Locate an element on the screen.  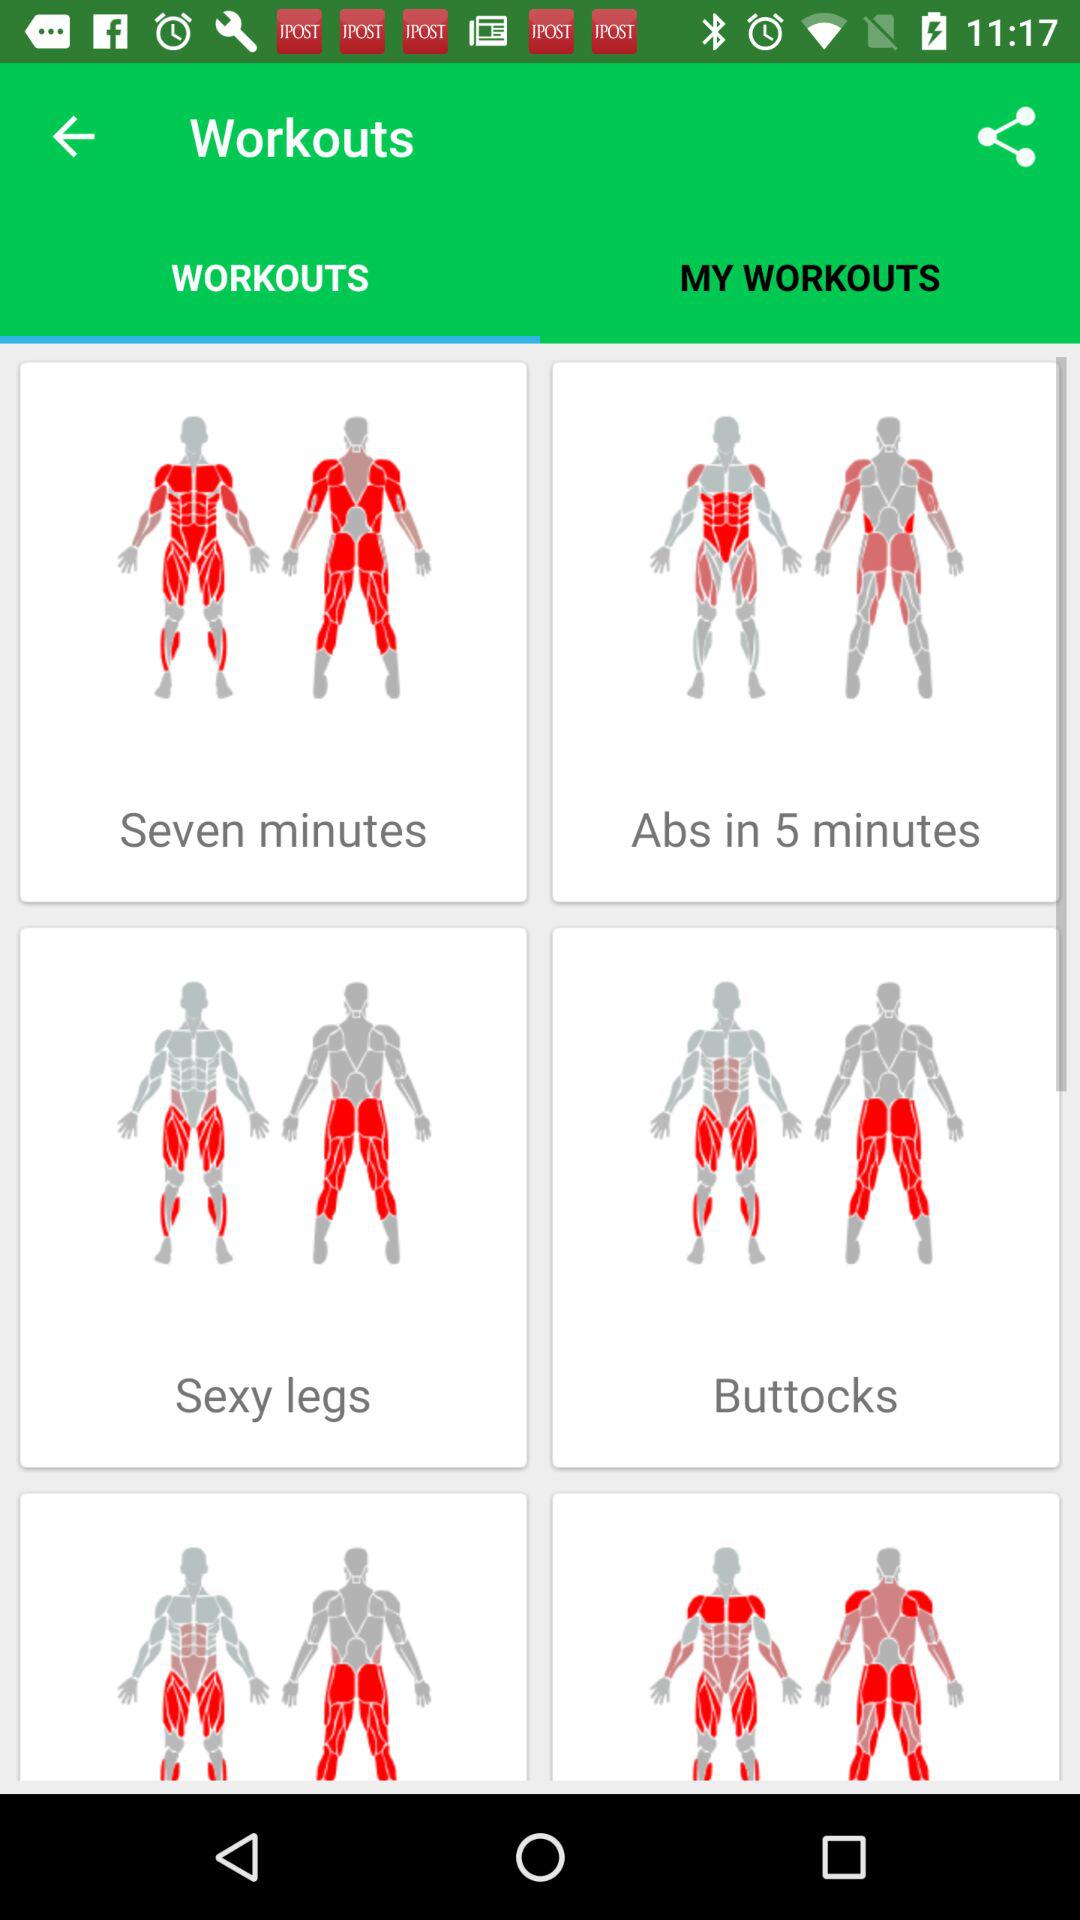
turn on the my workouts item is located at coordinates (810, 276).